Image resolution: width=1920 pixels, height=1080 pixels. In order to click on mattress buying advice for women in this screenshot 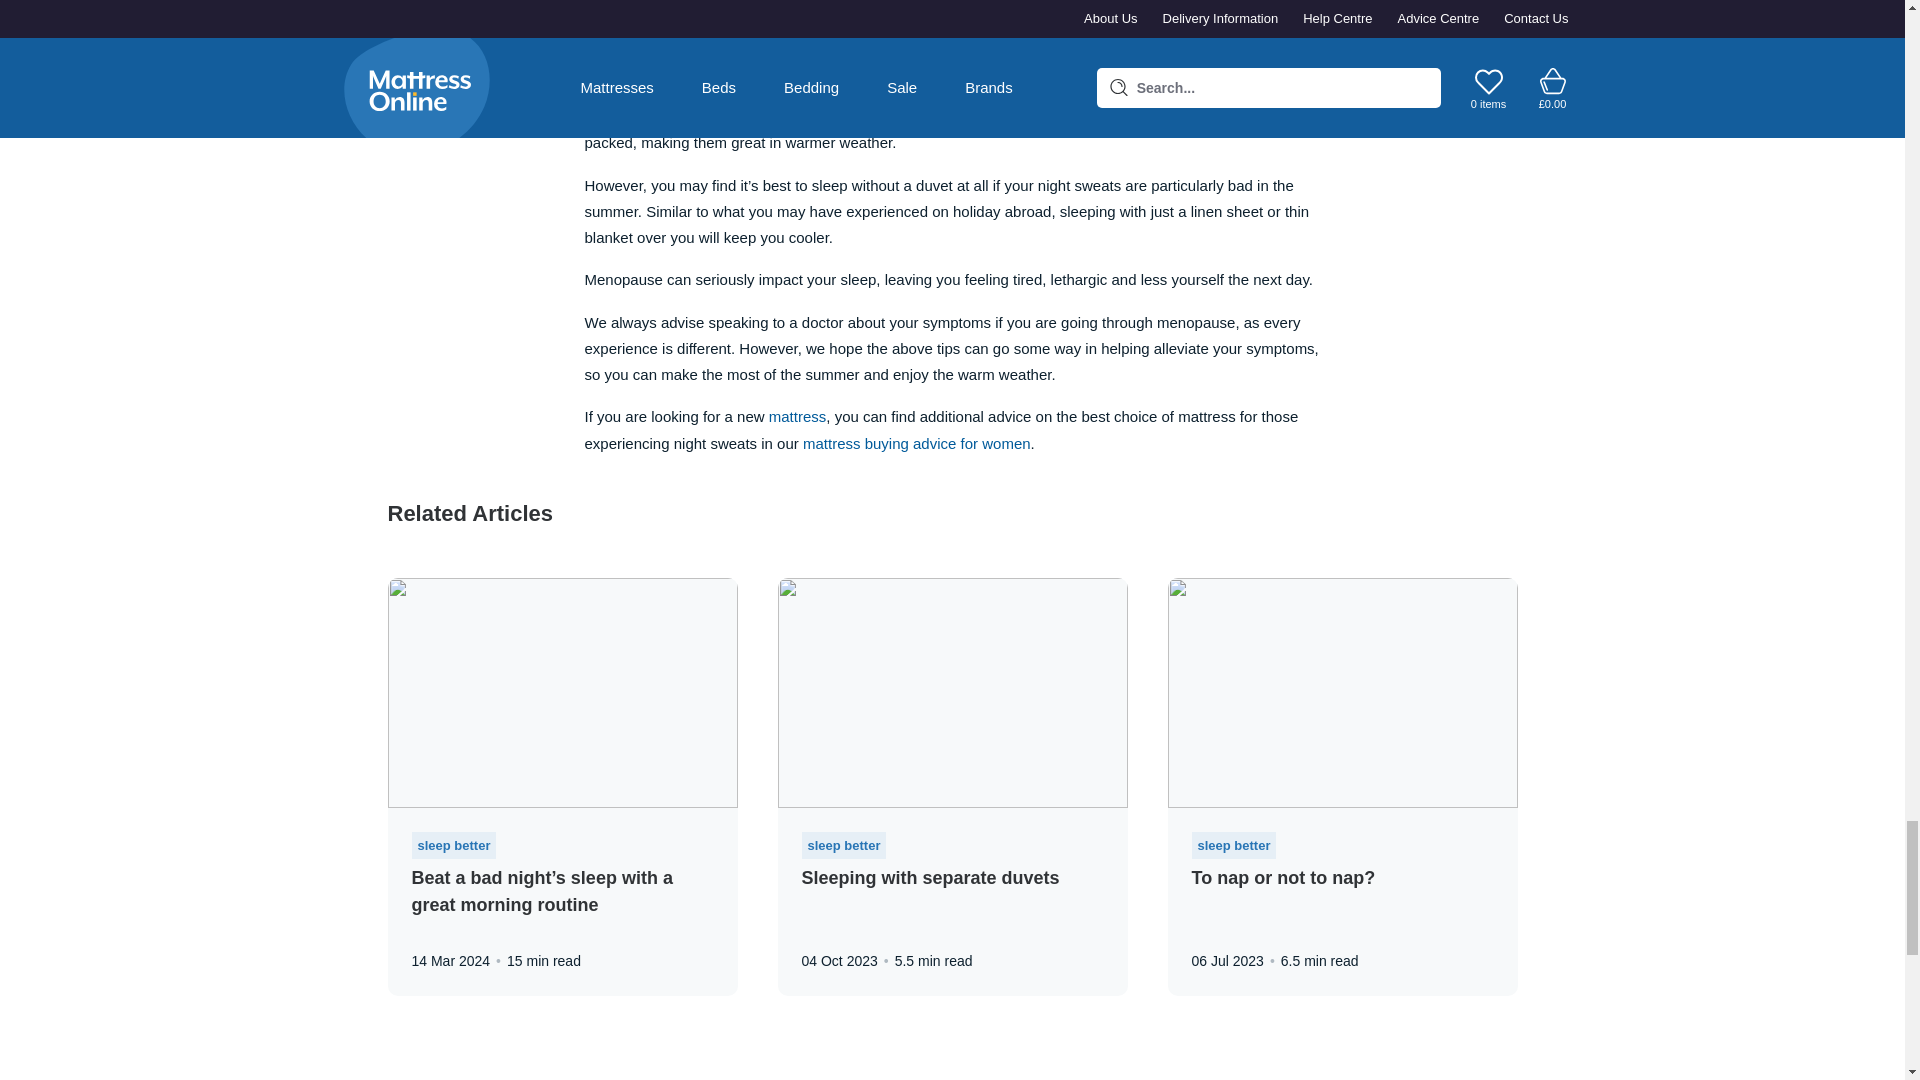, I will do `click(916, 444)`.